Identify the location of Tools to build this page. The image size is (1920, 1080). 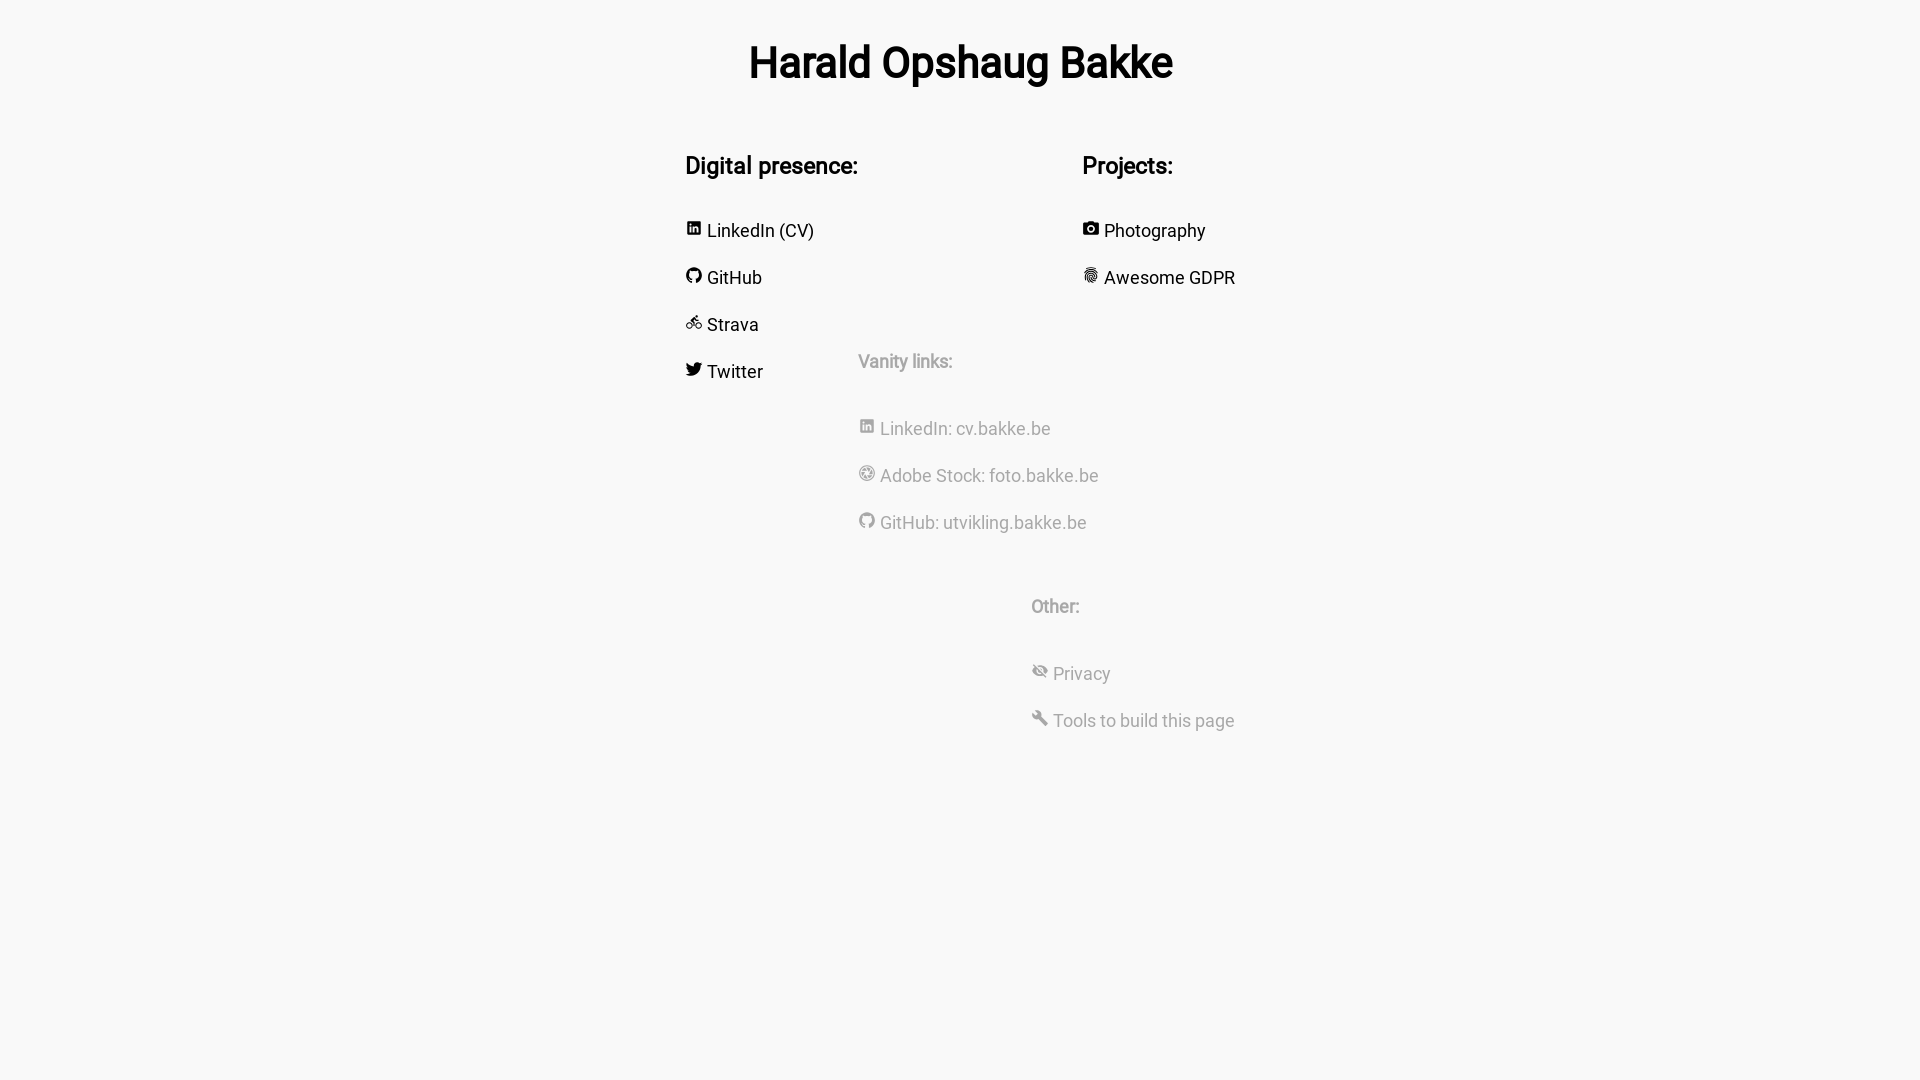
(1144, 720).